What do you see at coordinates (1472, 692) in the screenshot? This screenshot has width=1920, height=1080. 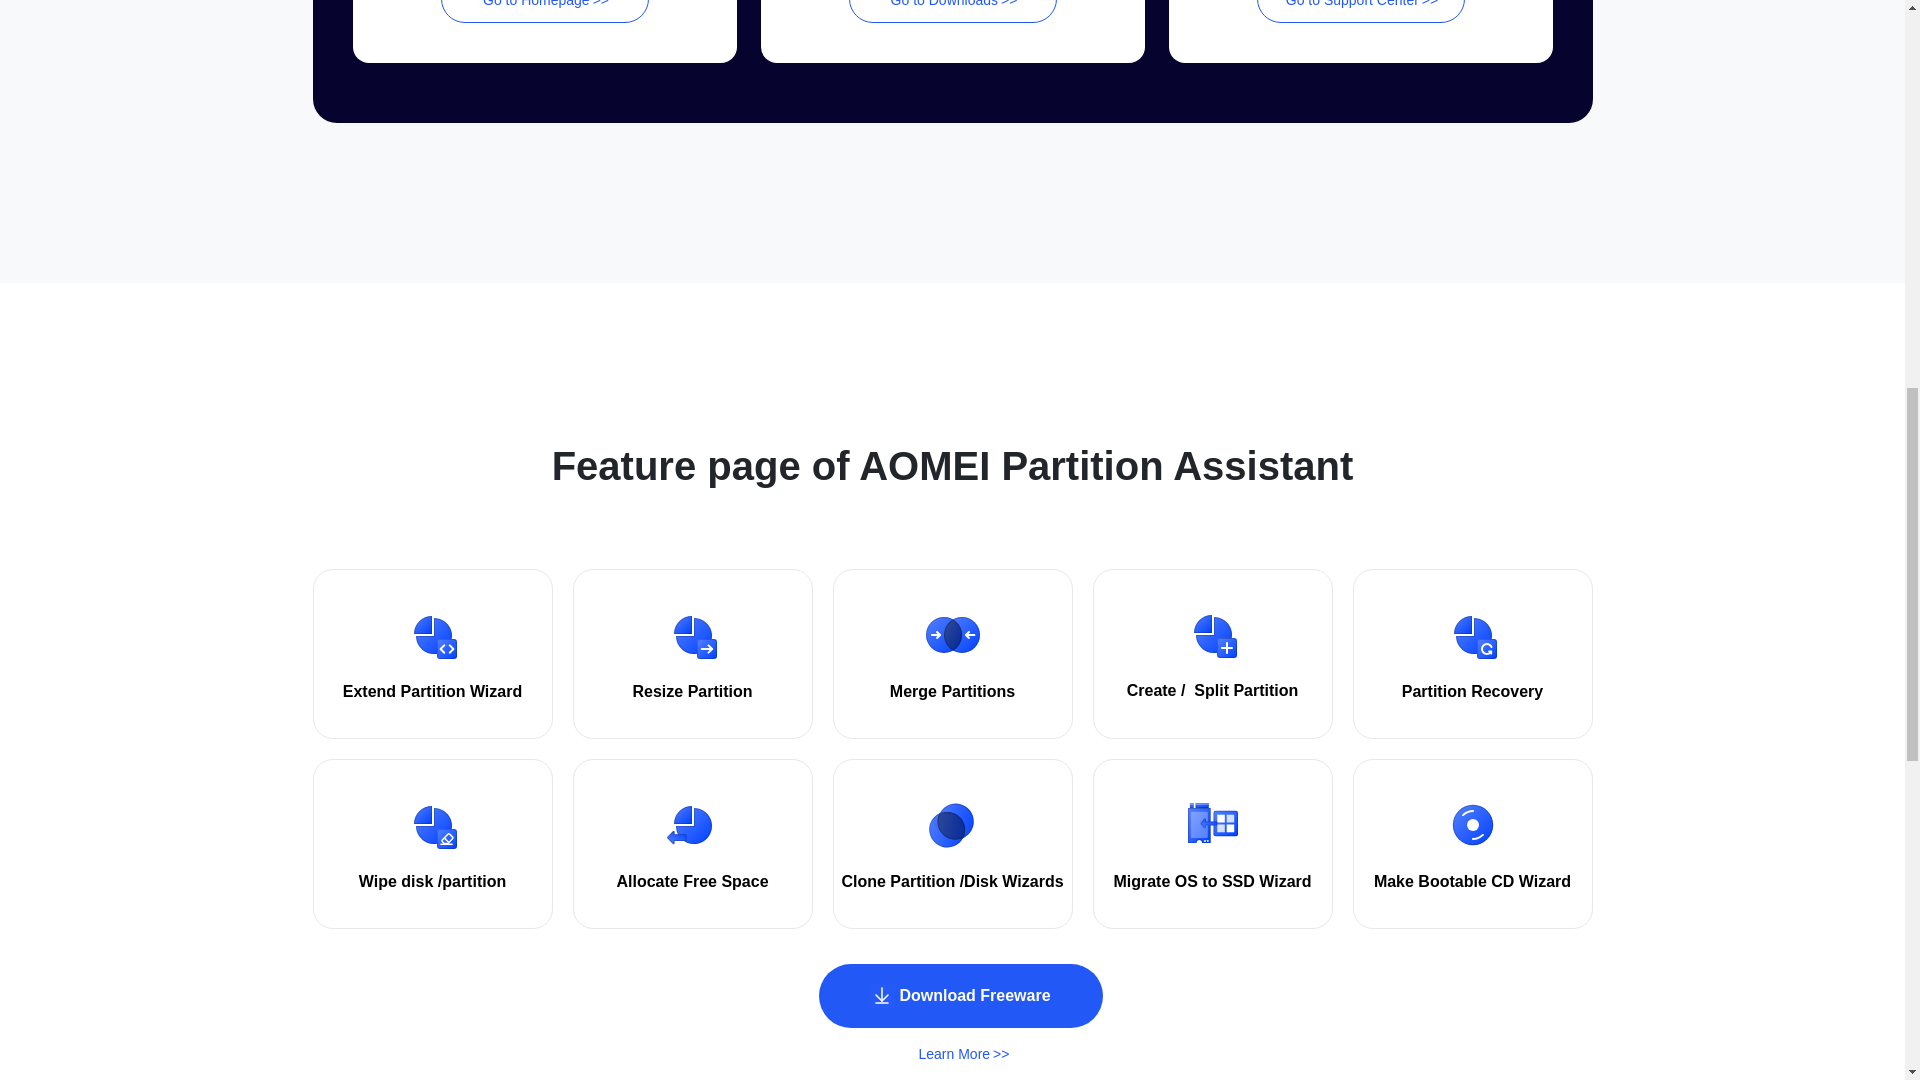 I see `Partition Recovery` at bounding box center [1472, 692].